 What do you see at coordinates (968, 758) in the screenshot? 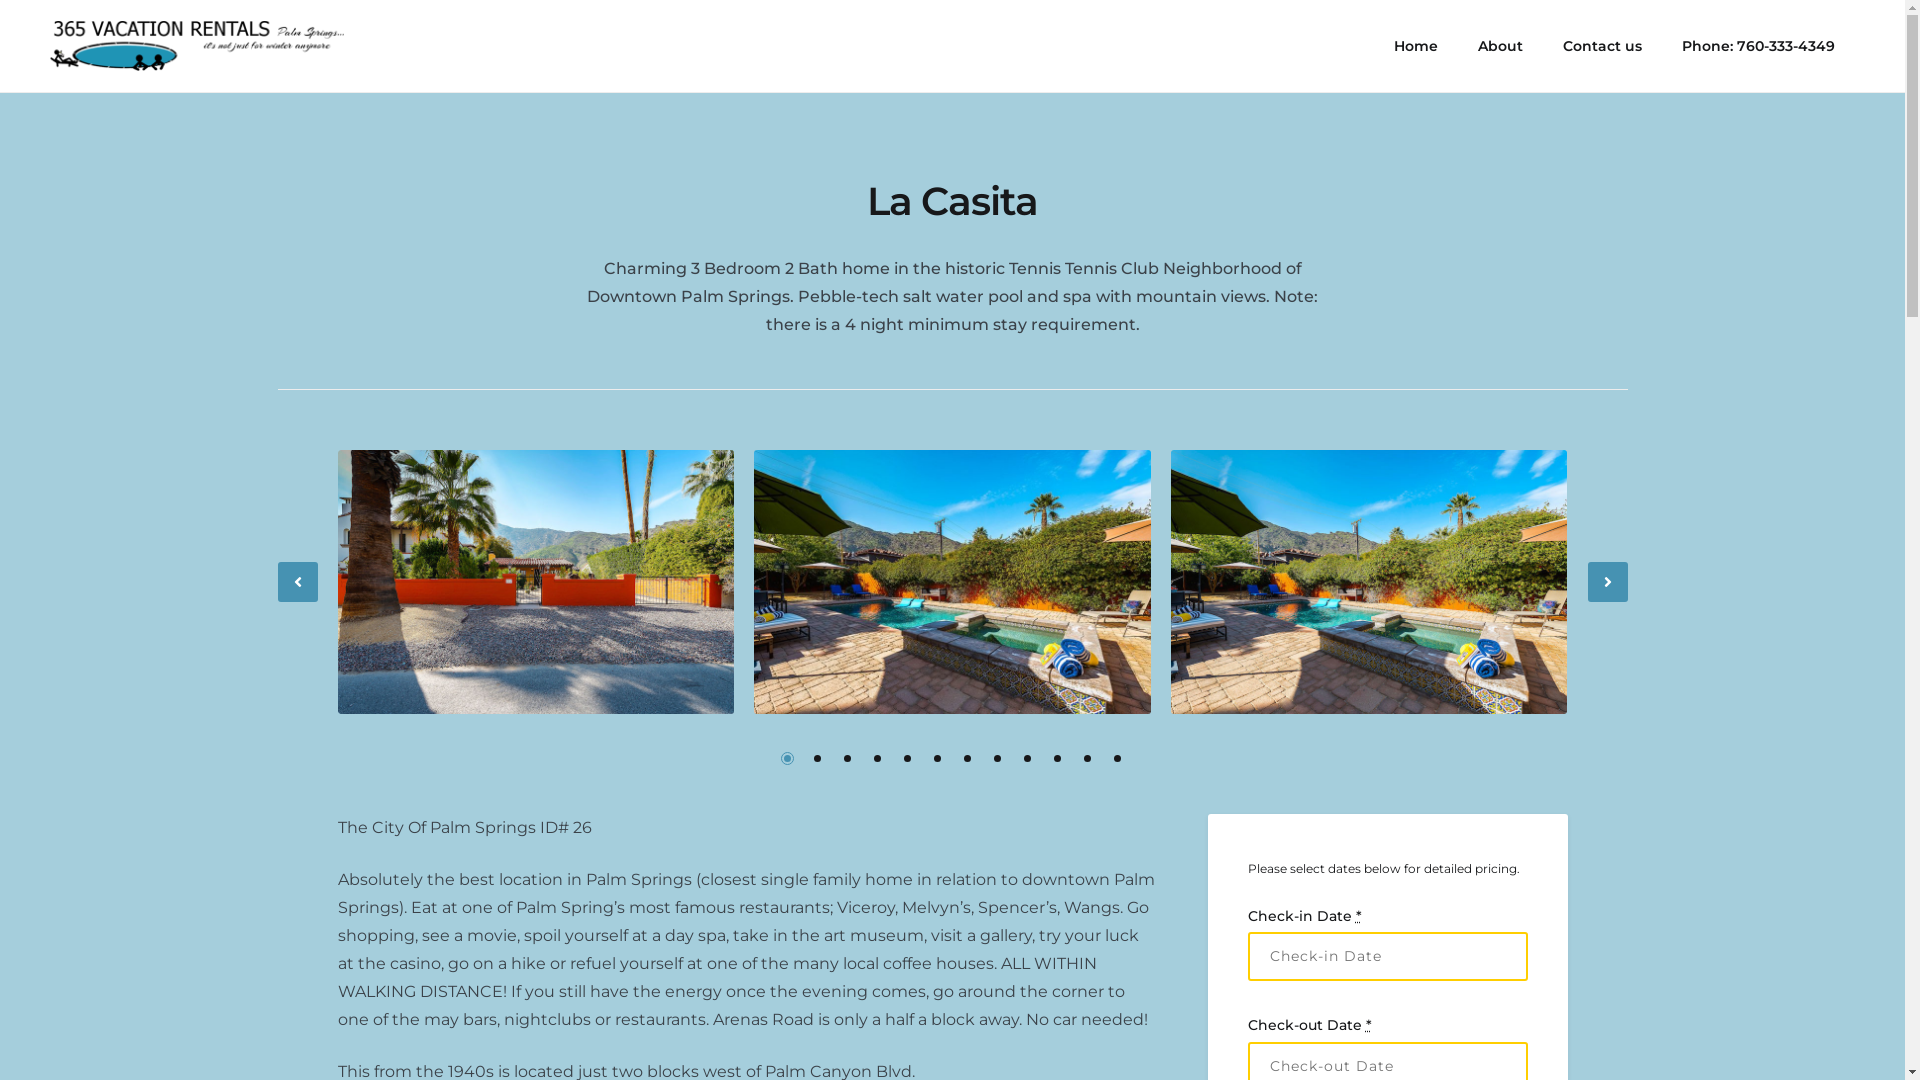
I see `7` at bounding box center [968, 758].